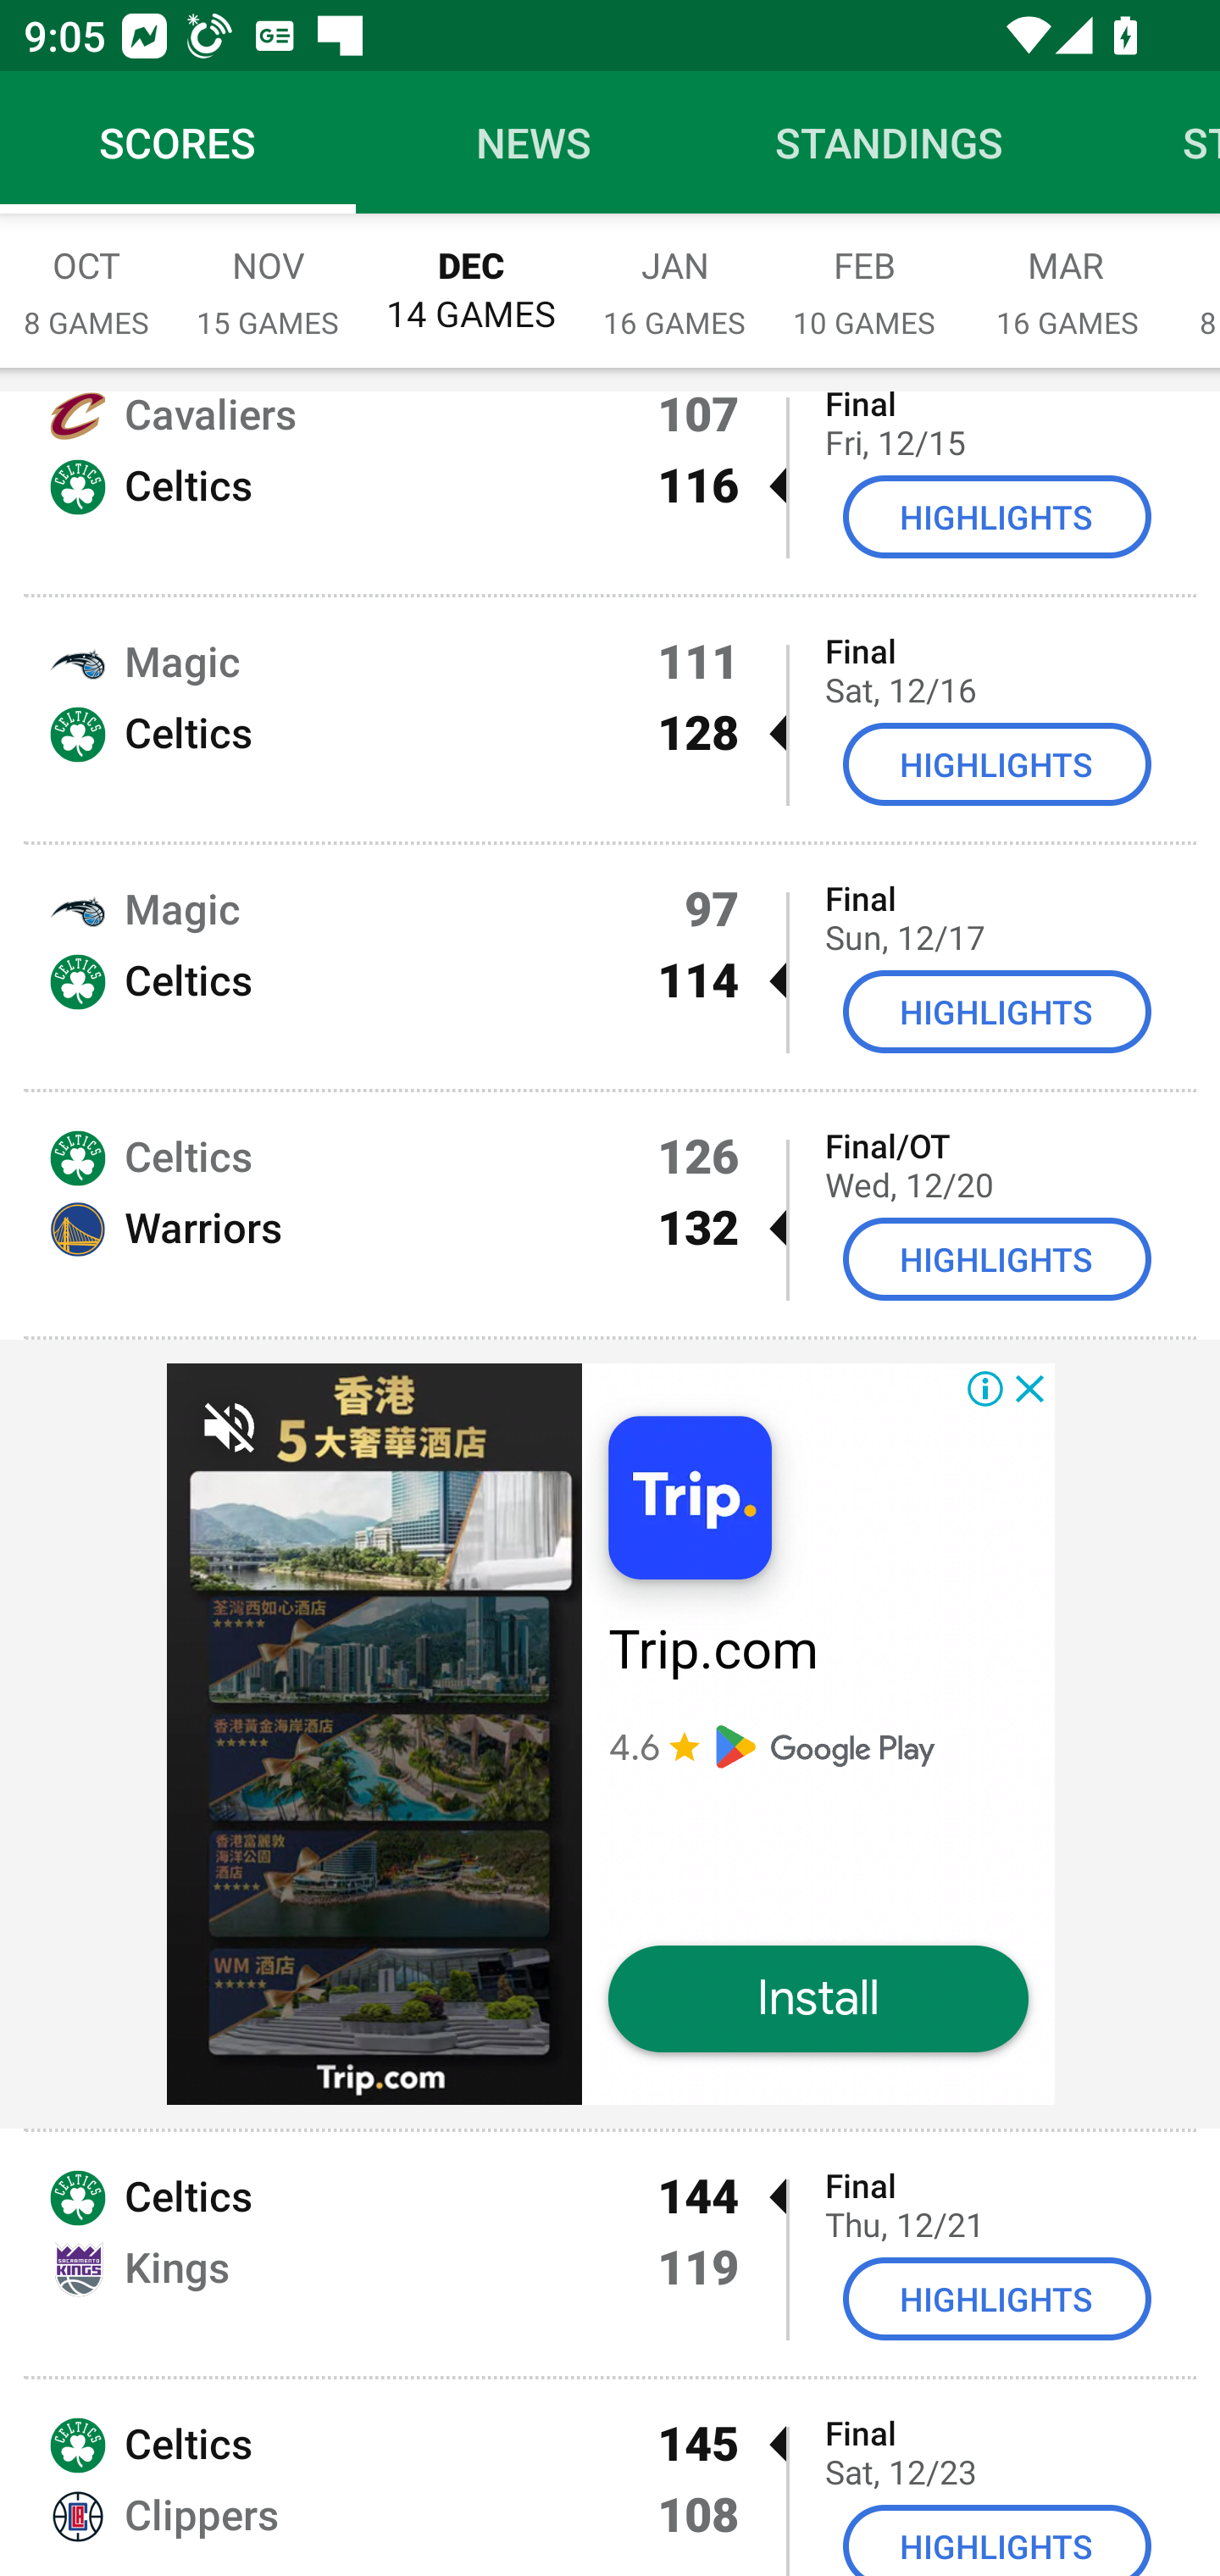 This screenshot has height=2576, width=1220. Describe the element at coordinates (997, 764) in the screenshot. I see `HIGHLIGHTS` at that location.